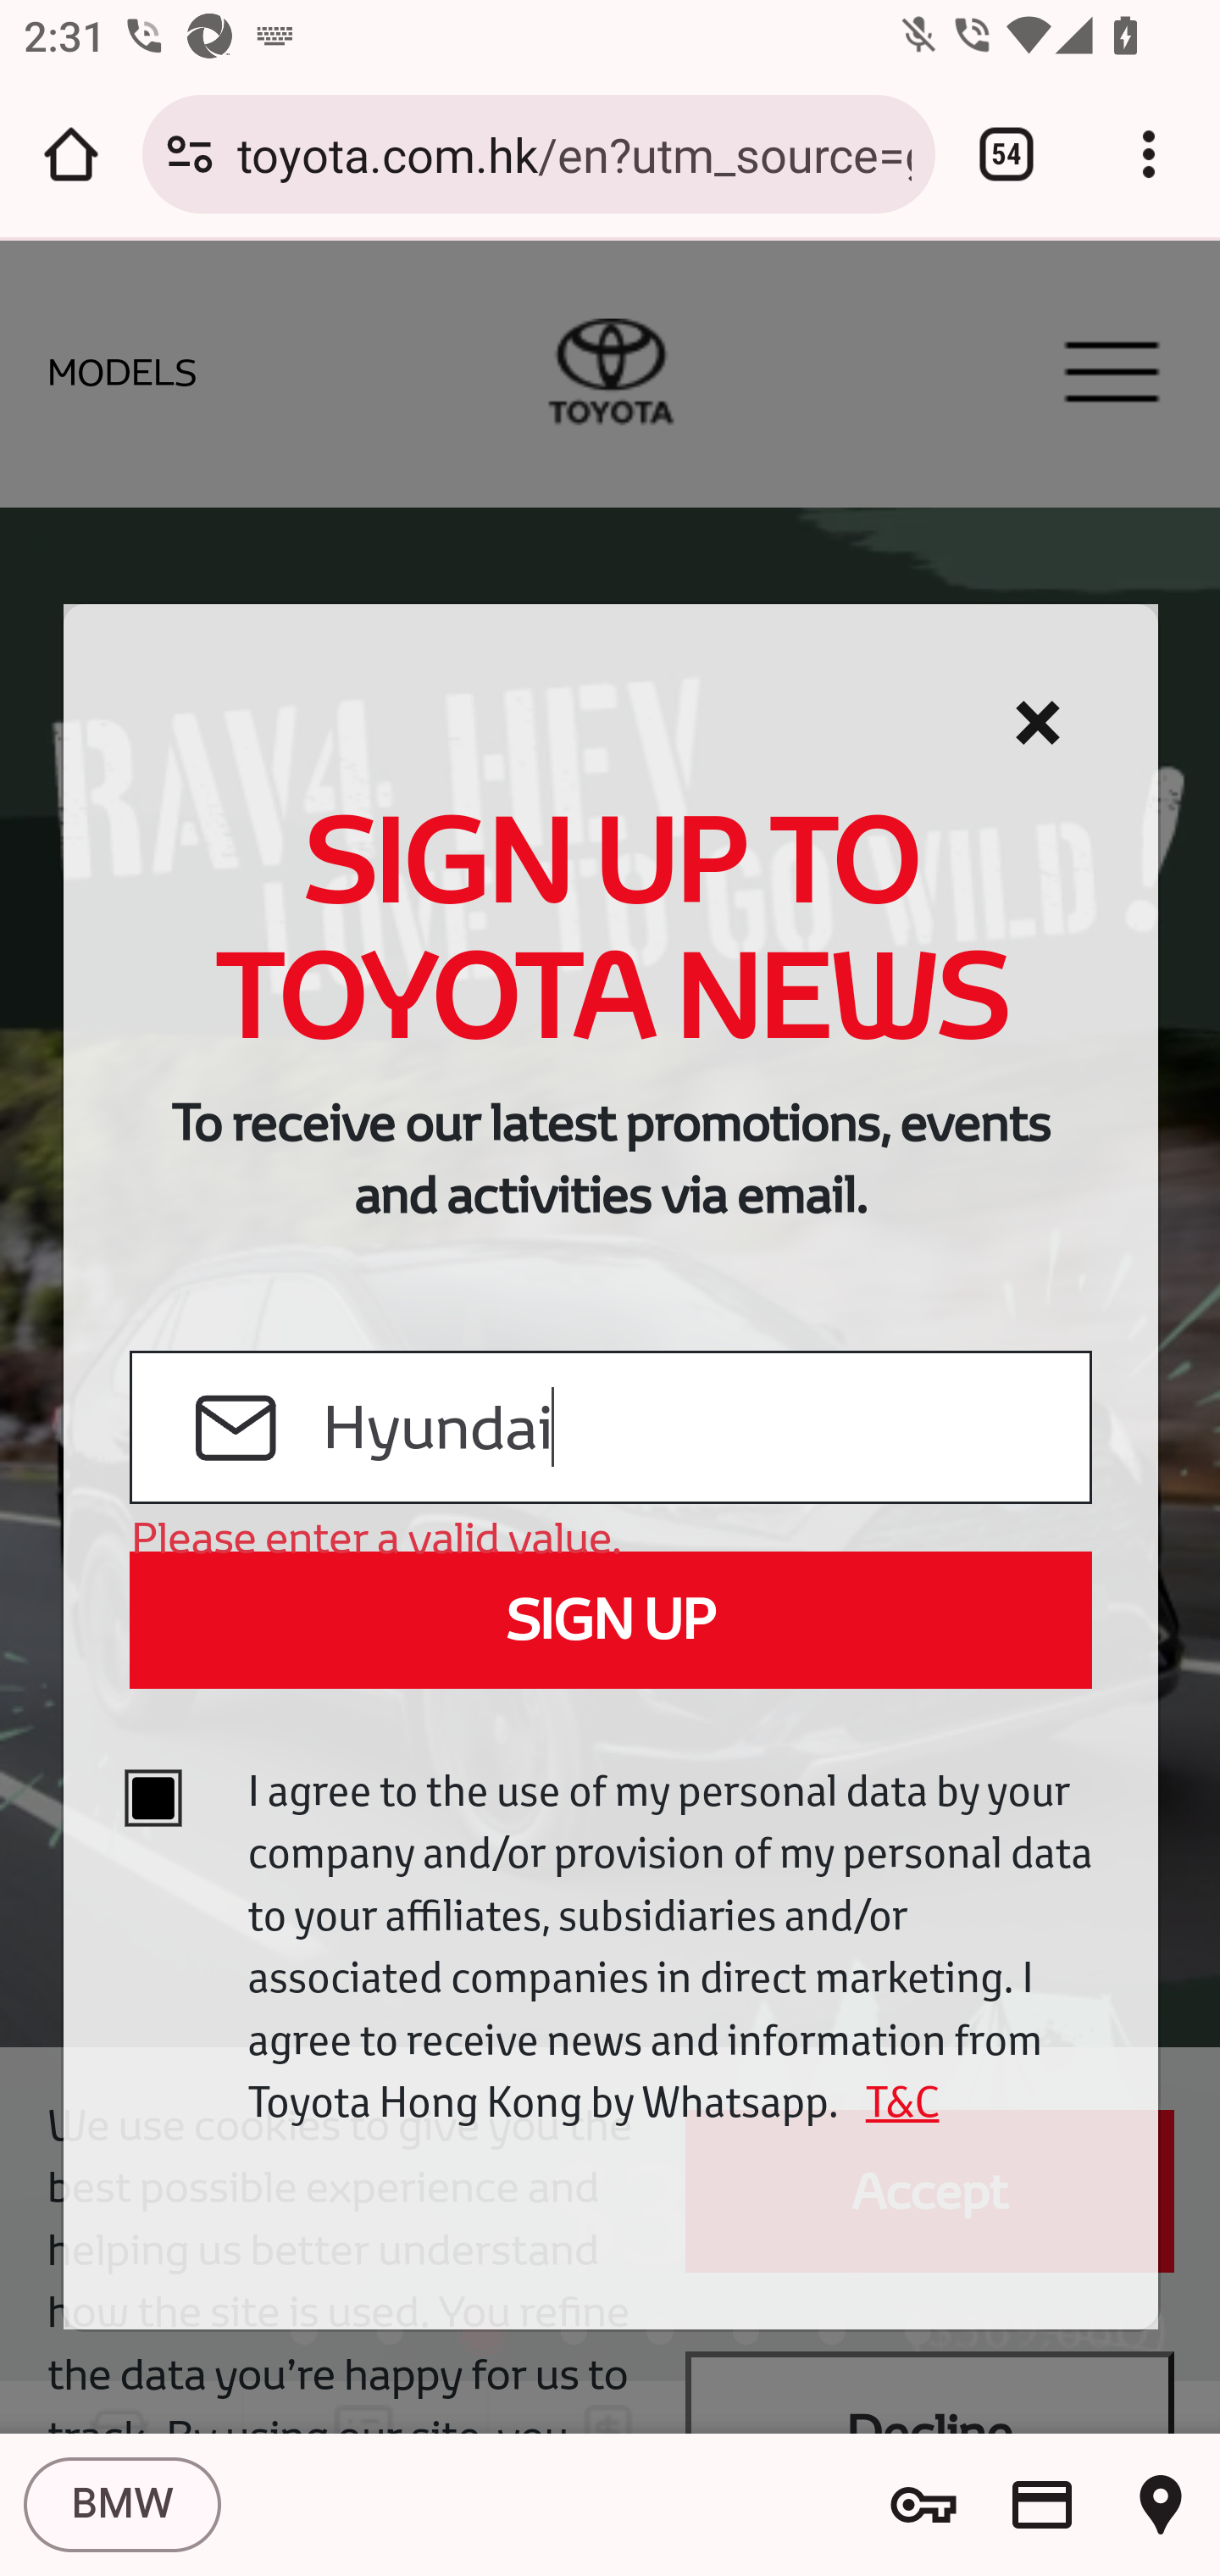 The width and height of the screenshot is (1220, 2576). What do you see at coordinates (71, 154) in the screenshot?
I see `Open the home page` at bounding box center [71, 154].